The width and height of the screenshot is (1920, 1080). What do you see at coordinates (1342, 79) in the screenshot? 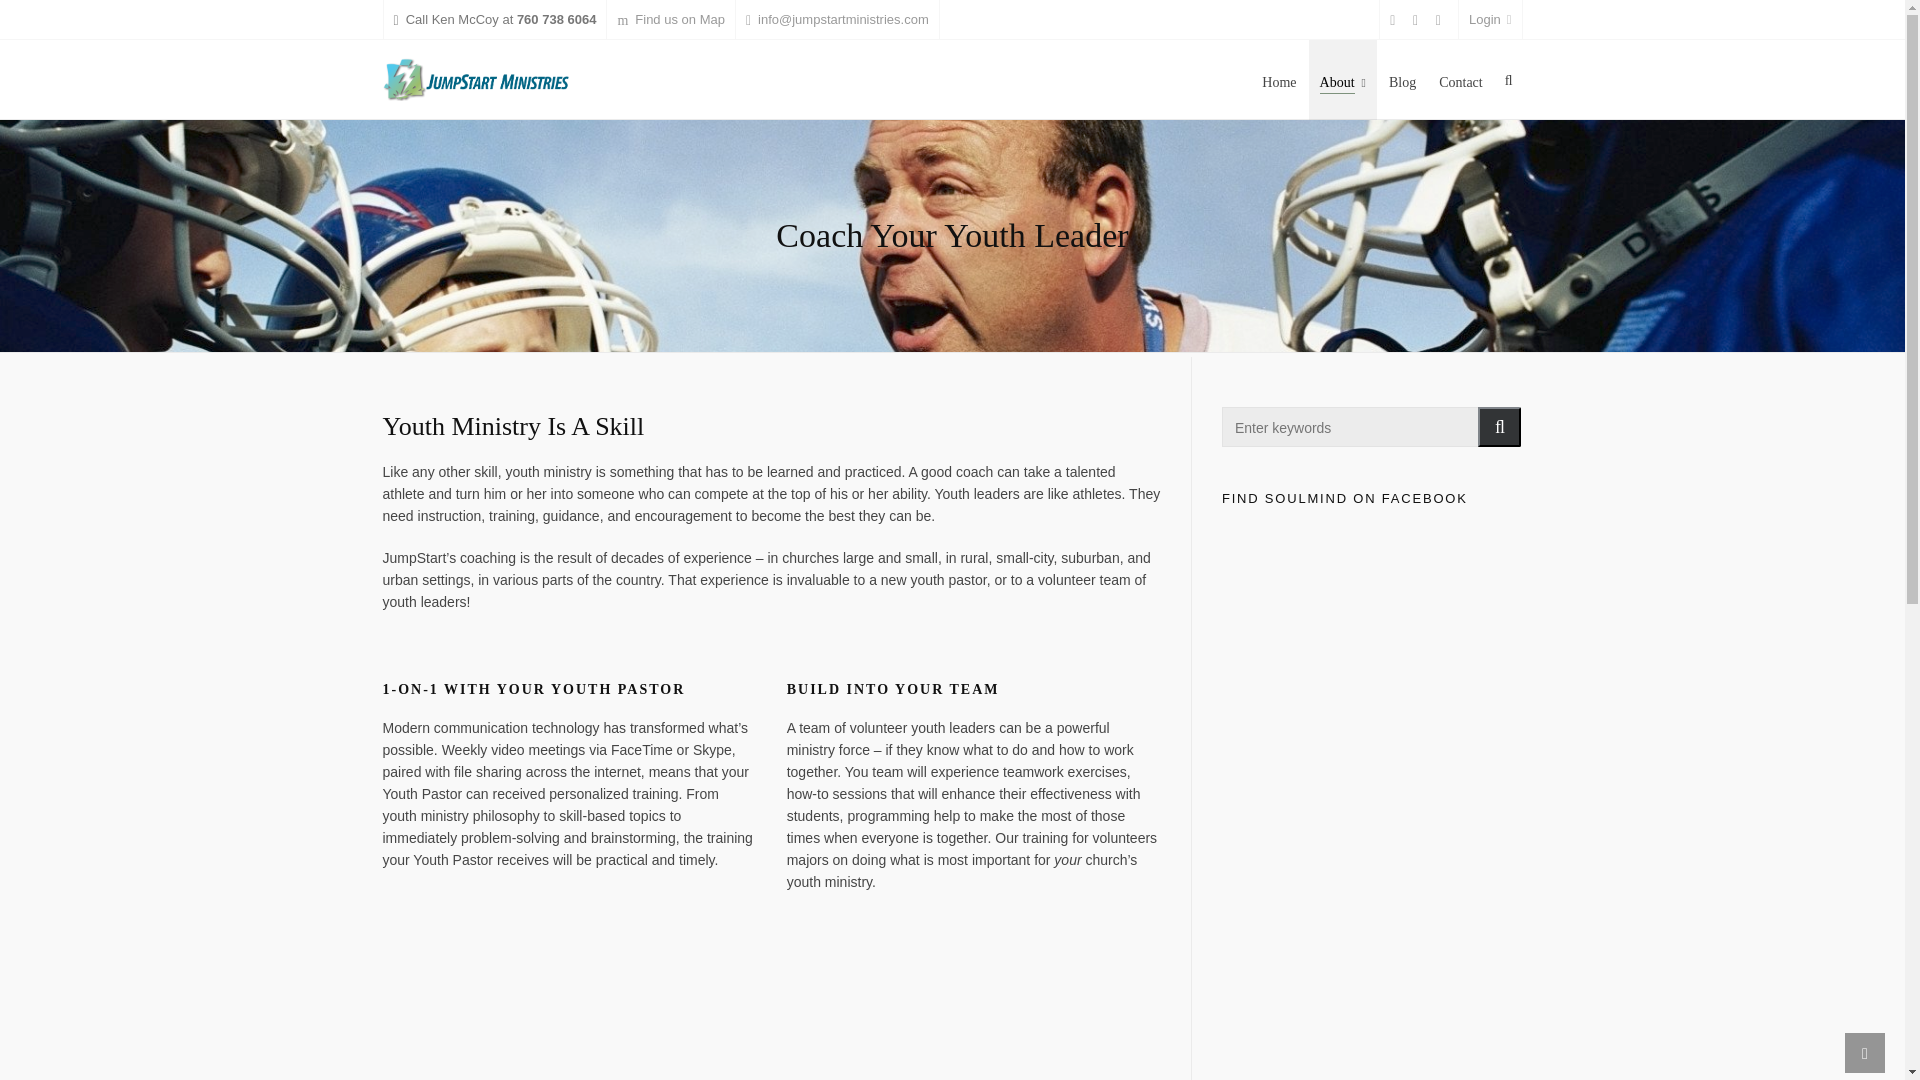
I see `About` at bounding box center [1342, 79].